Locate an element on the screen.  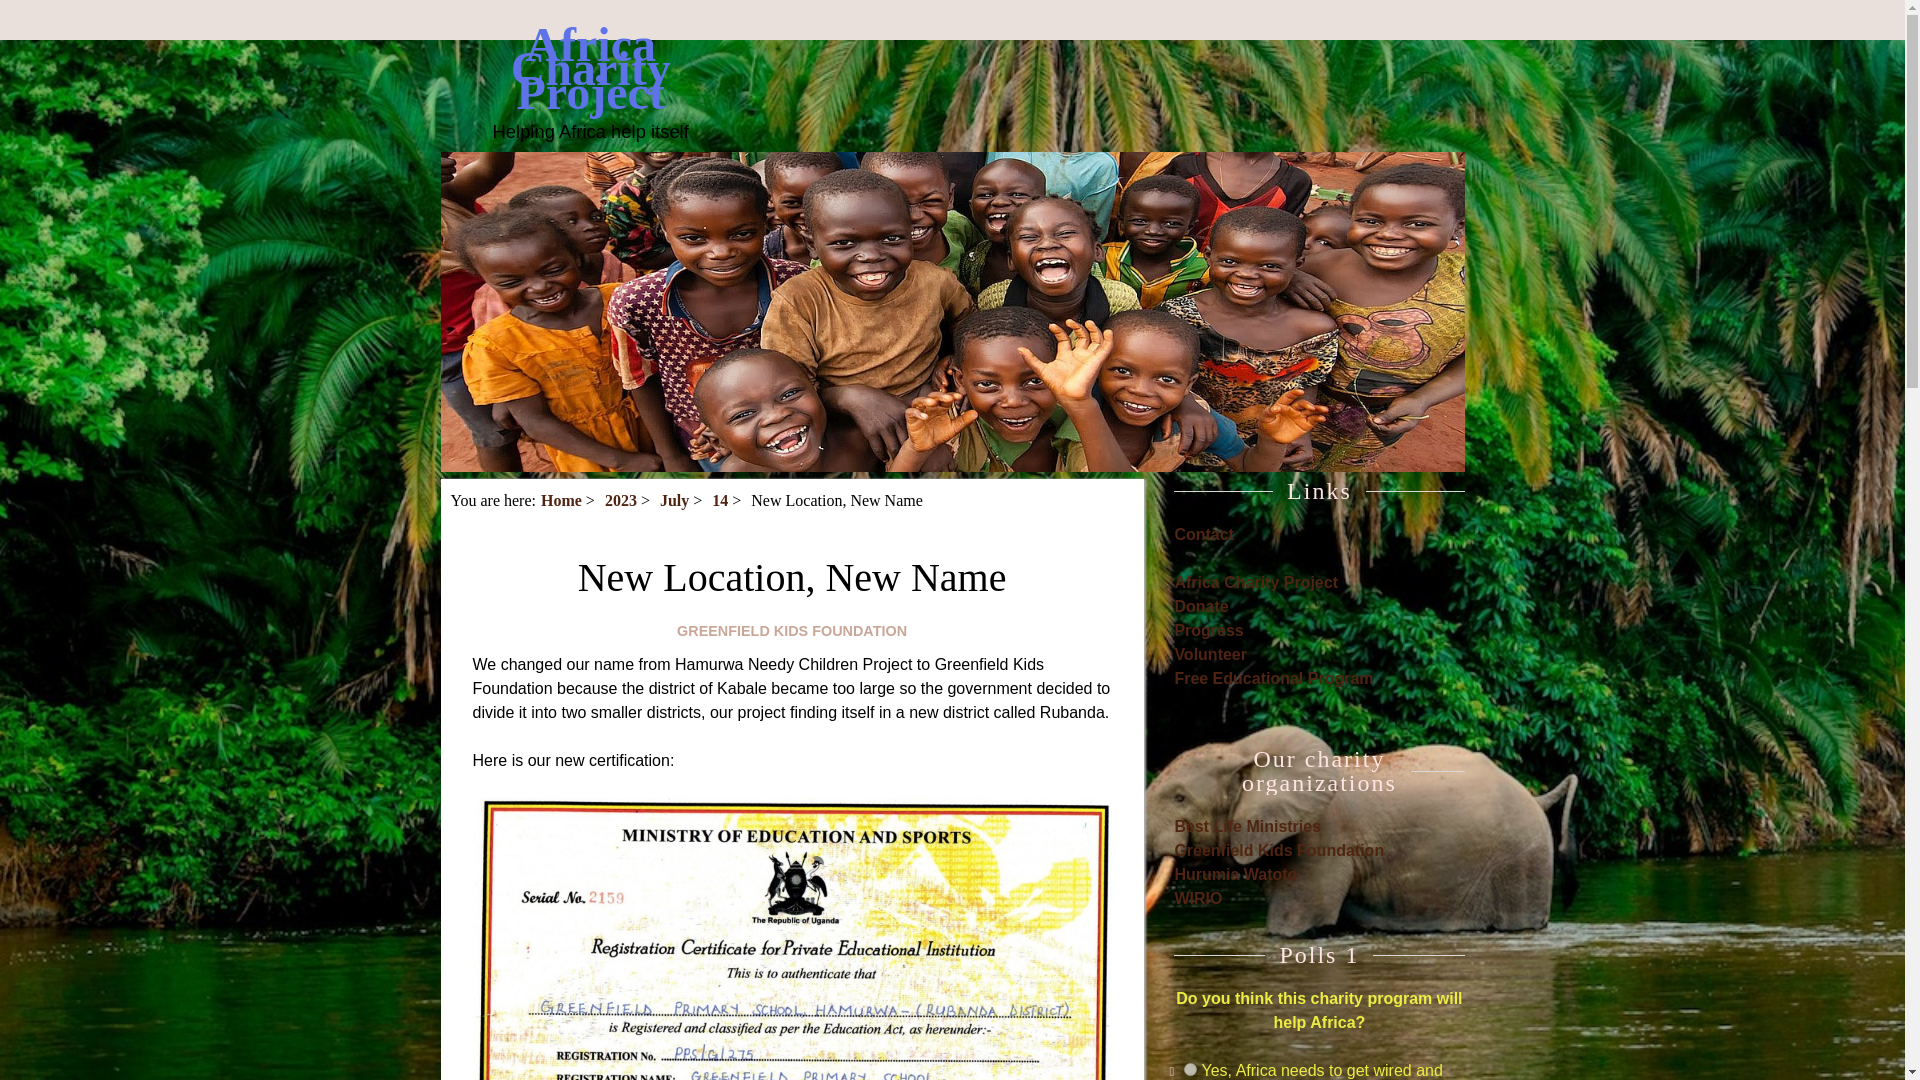
Hurumia Watoto is located at coordinates (1235, 874).